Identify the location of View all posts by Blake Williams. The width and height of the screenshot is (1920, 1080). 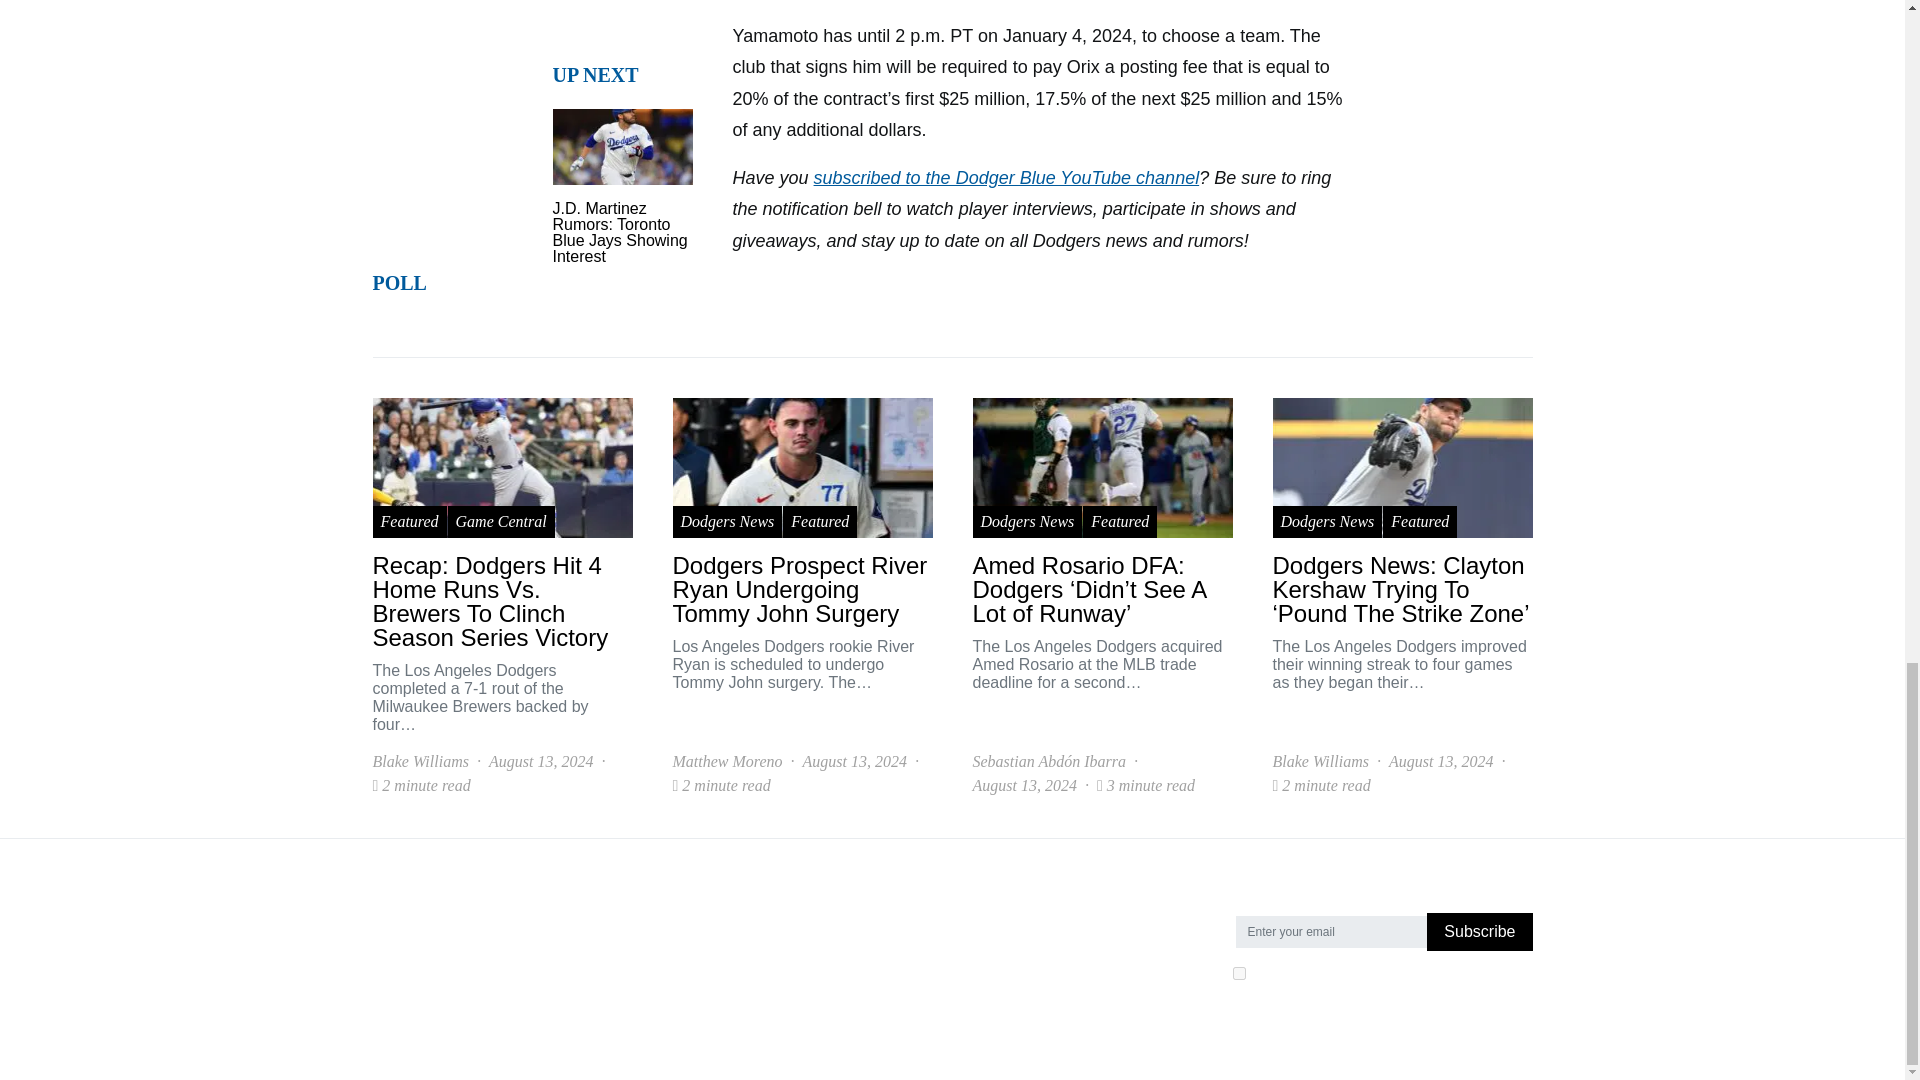
(1319, 762).